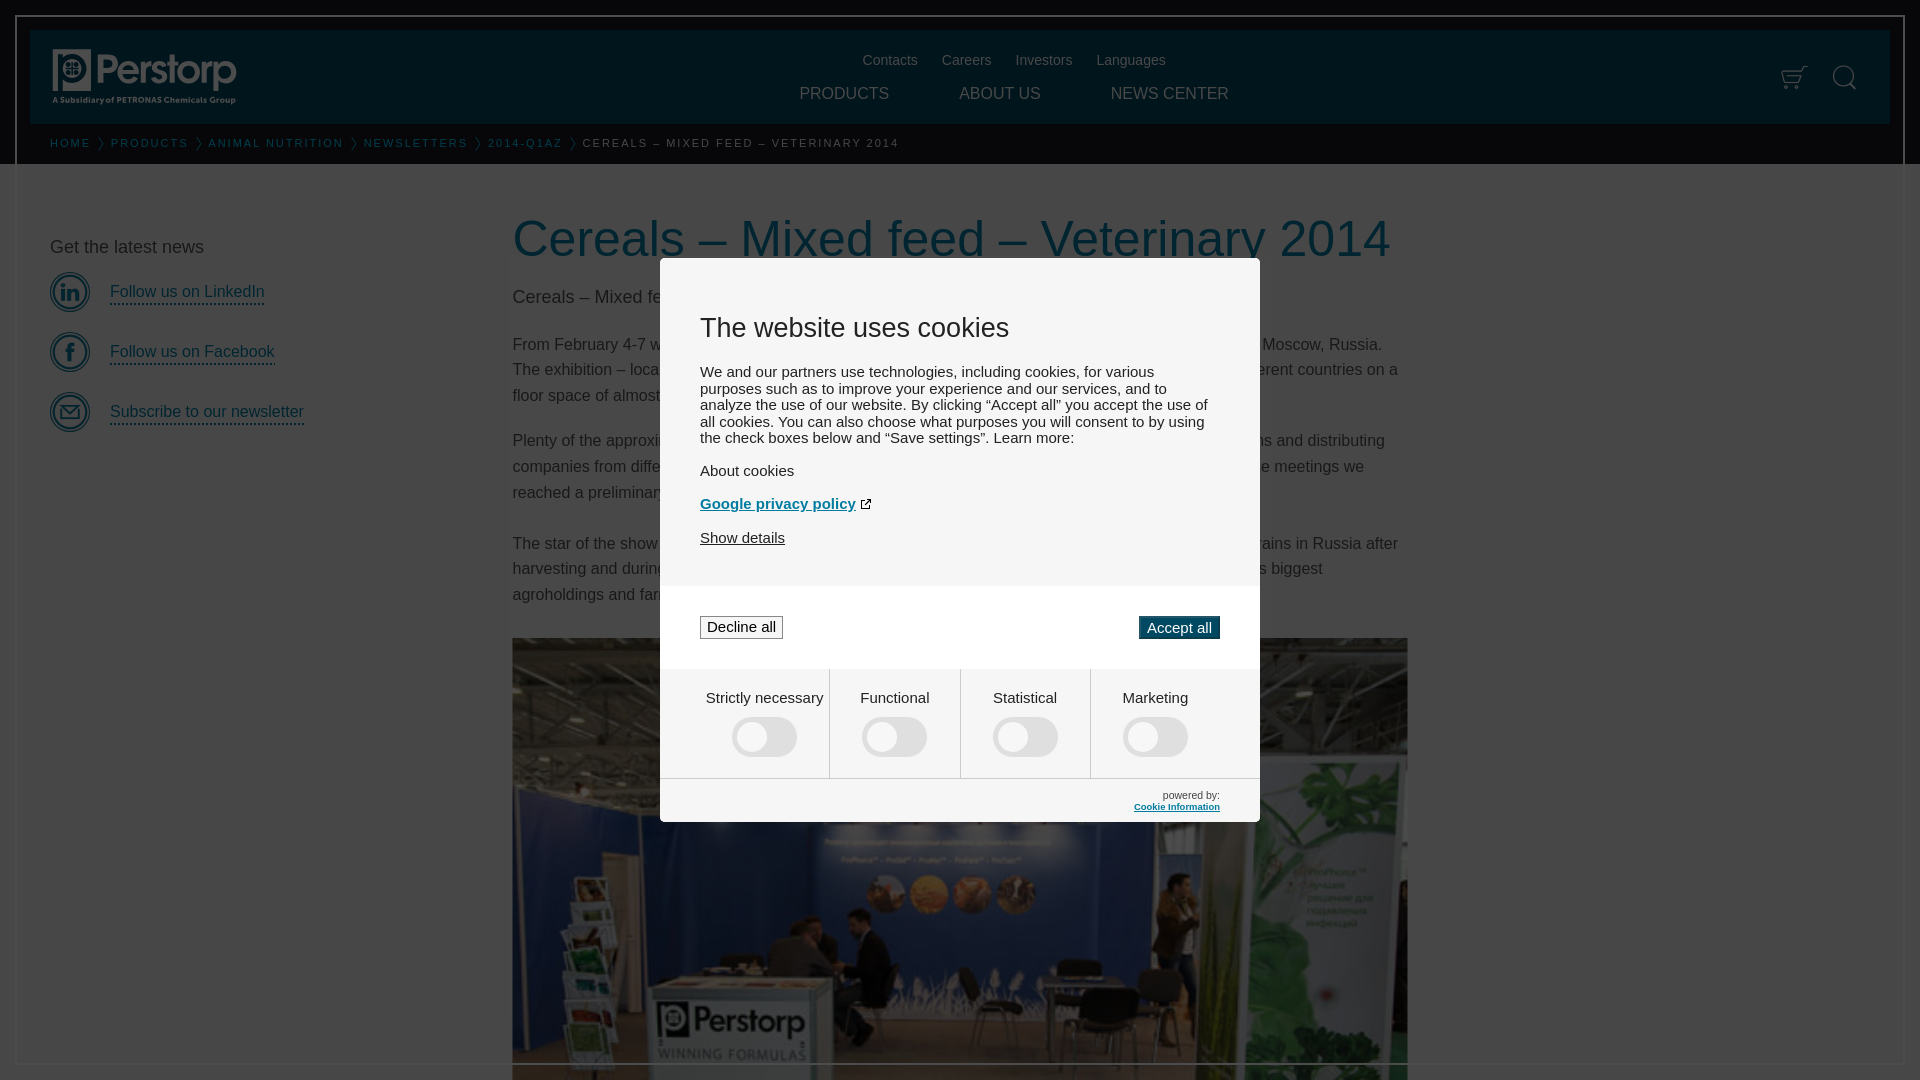 The image size is (1920, 1080). Describe the element at coordinates (742, 538) in the screenshot. I see `Show details` at that location.